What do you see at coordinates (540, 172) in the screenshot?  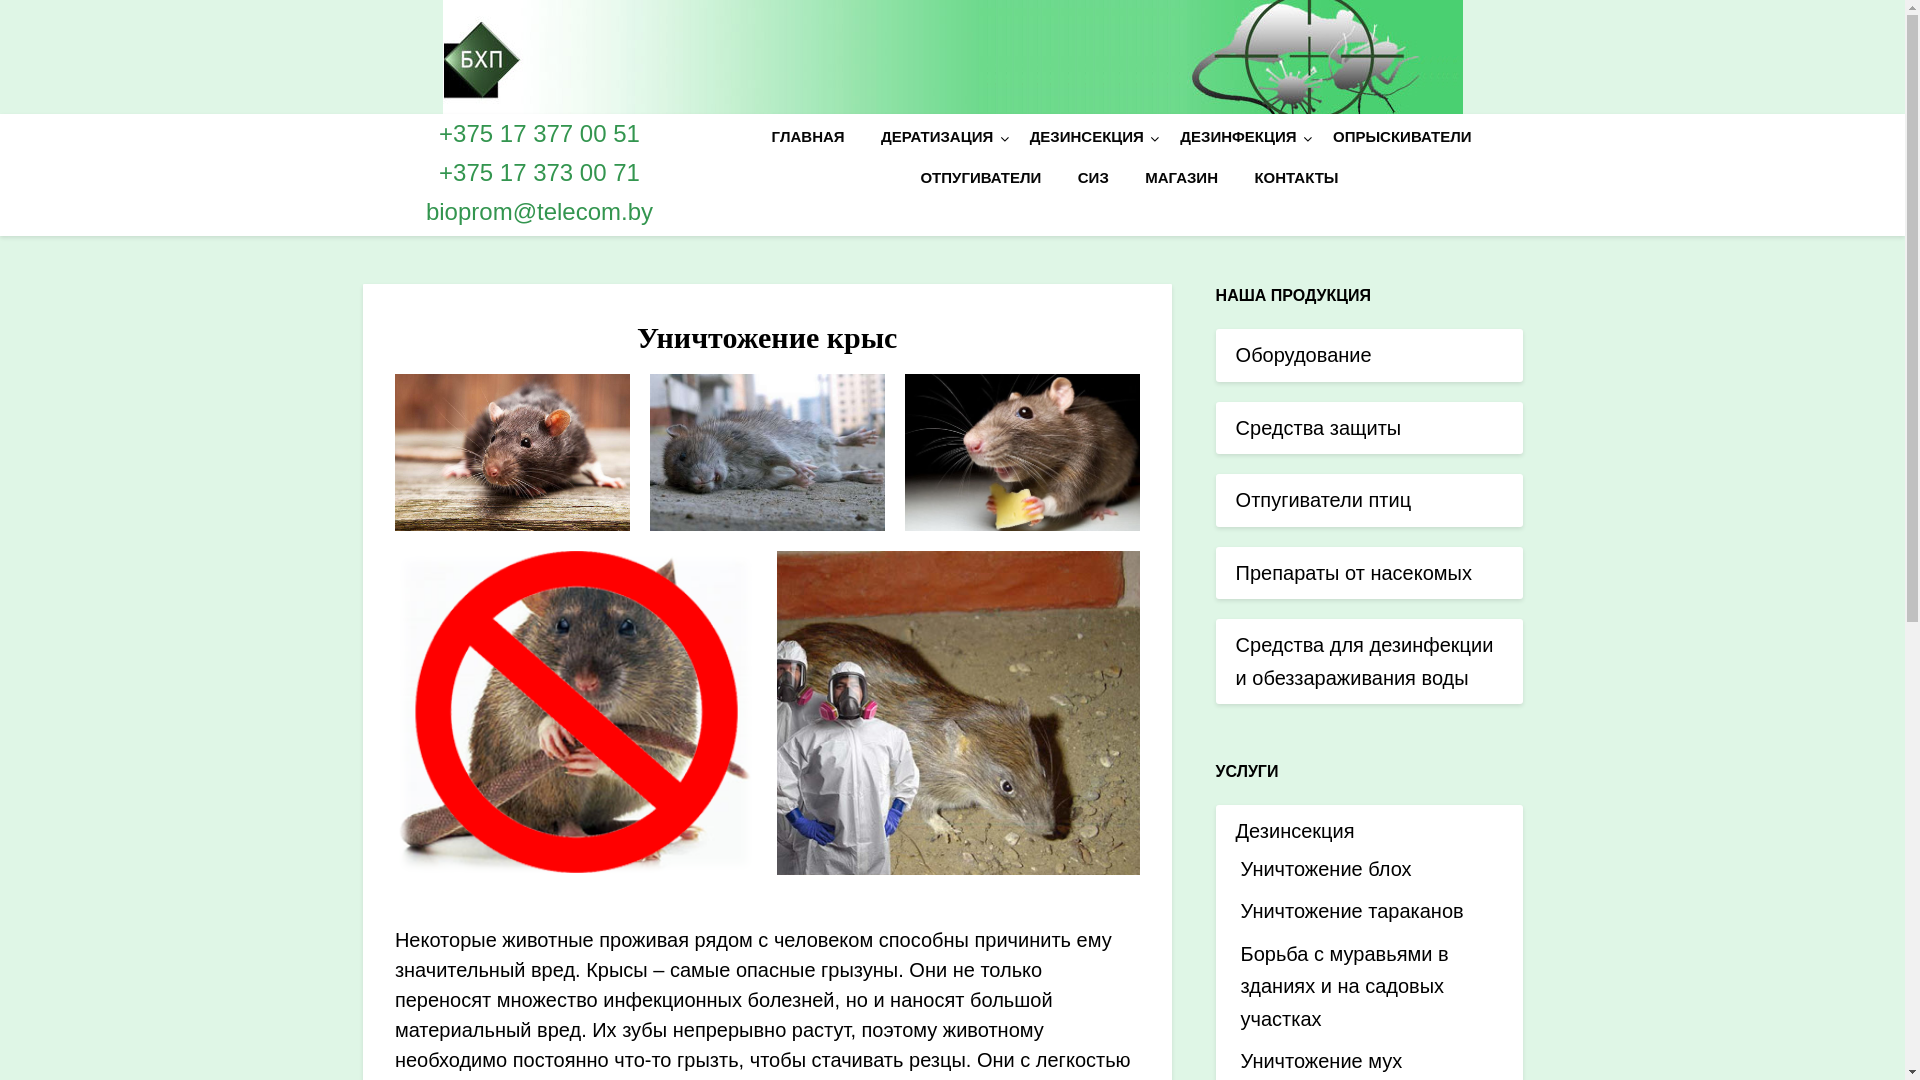 I see `+375 17 373 00 71` at bounding box center [540, 172].